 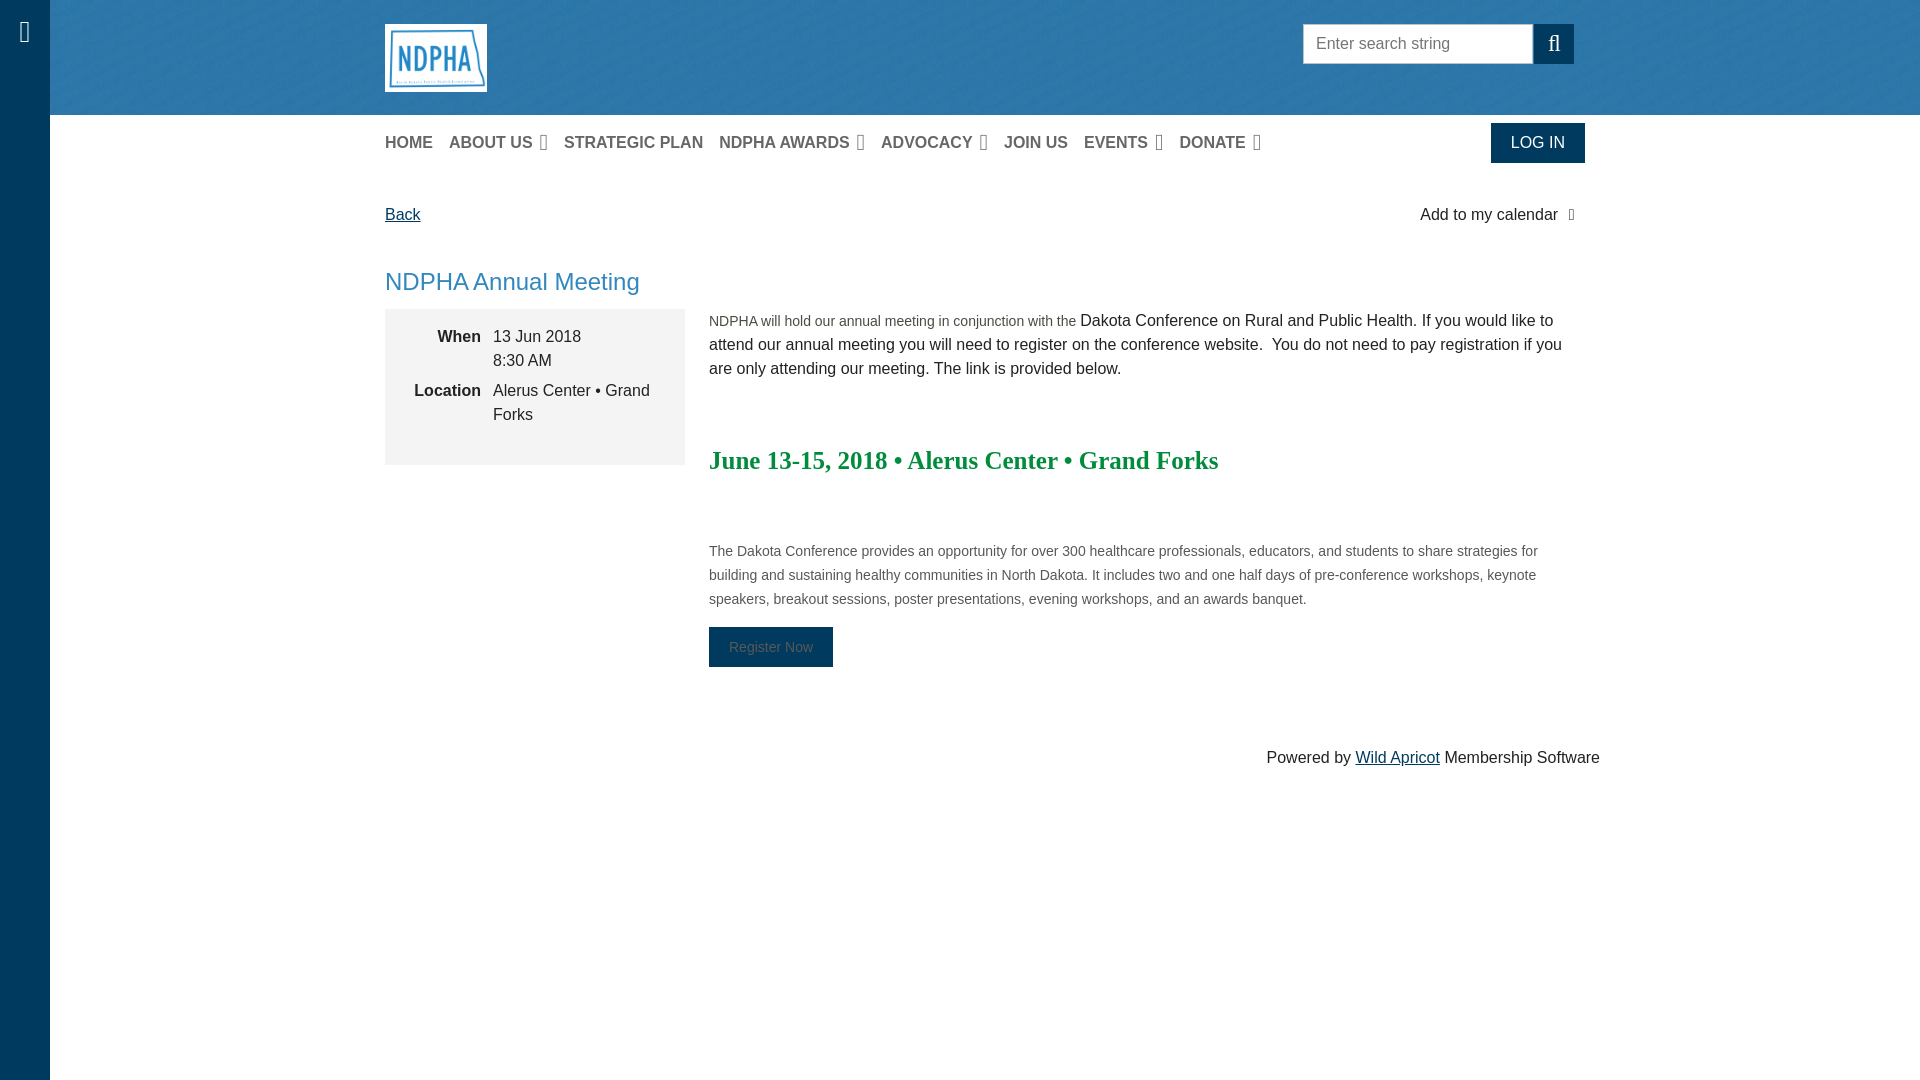 I want to click on Back, so click(x=402, y=214).